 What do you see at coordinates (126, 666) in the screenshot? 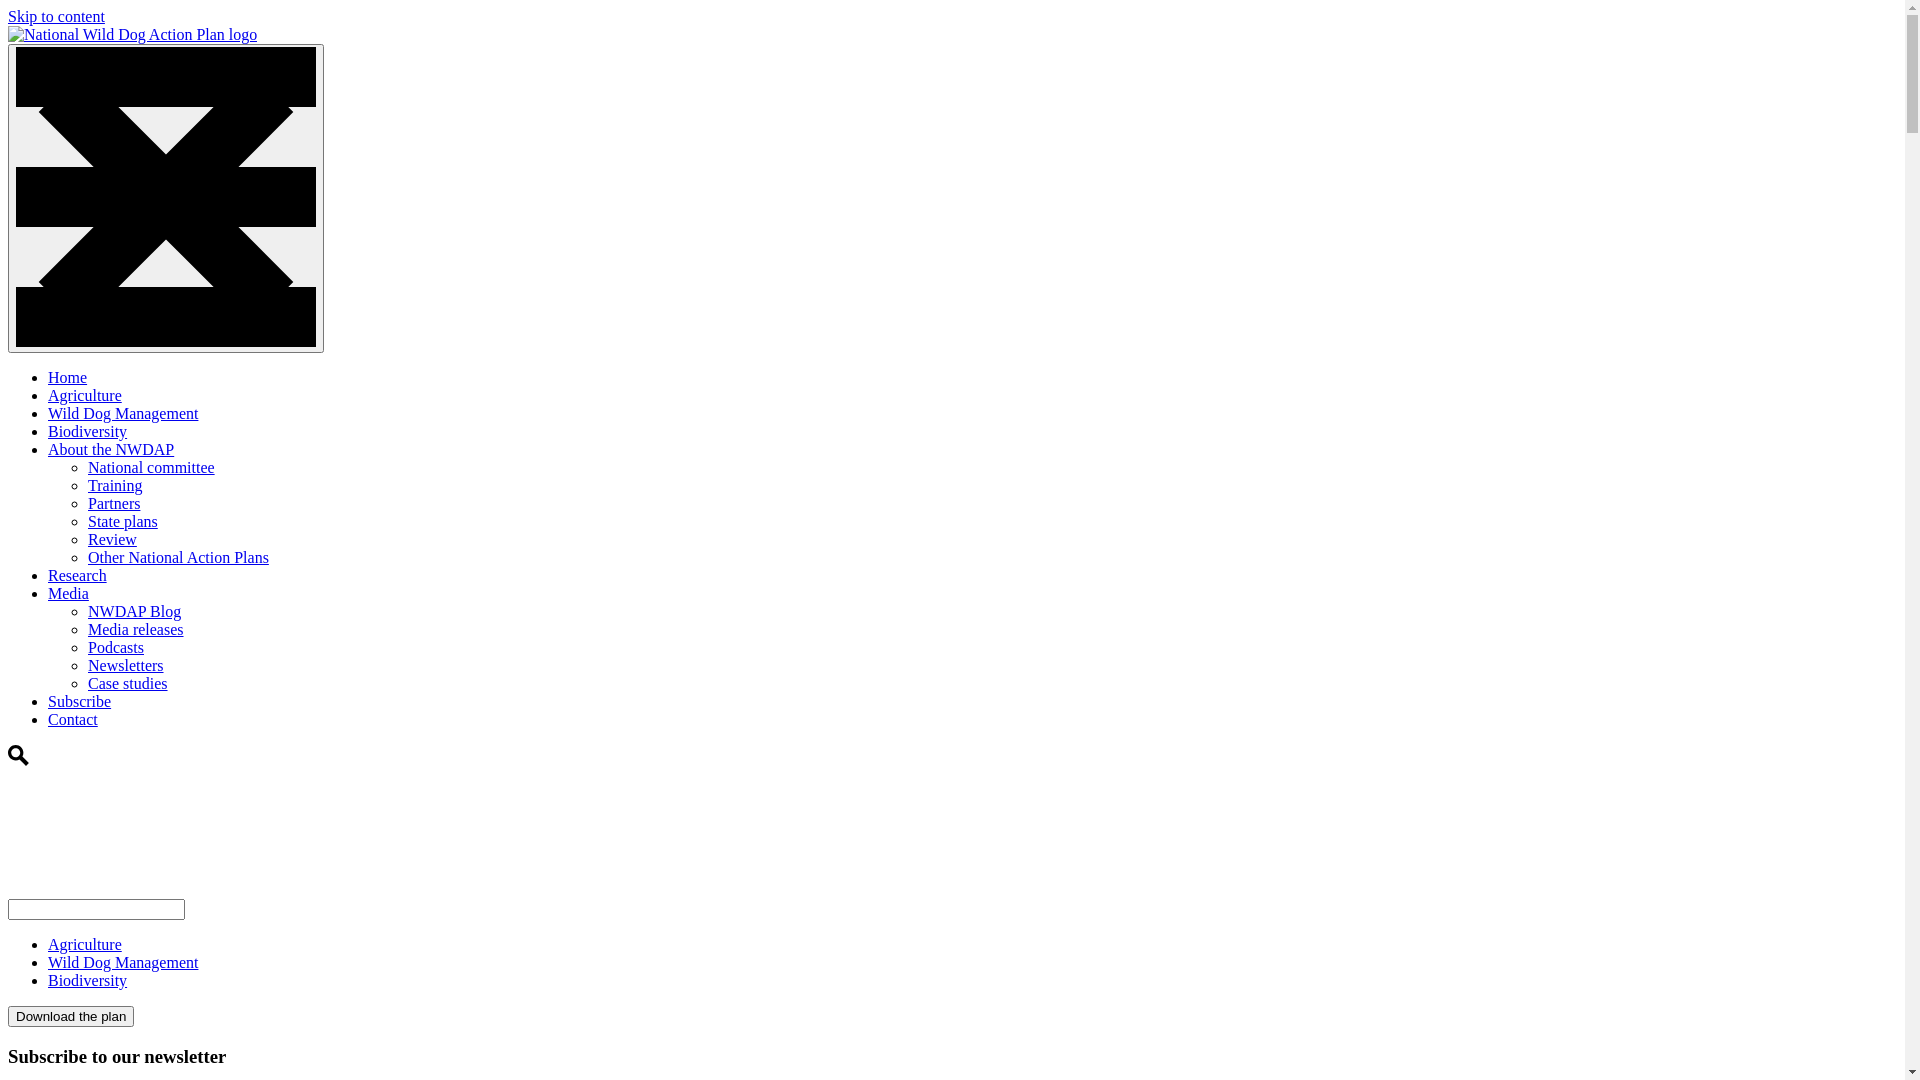
I see `Newsletters` at bounding box center [126, 666].